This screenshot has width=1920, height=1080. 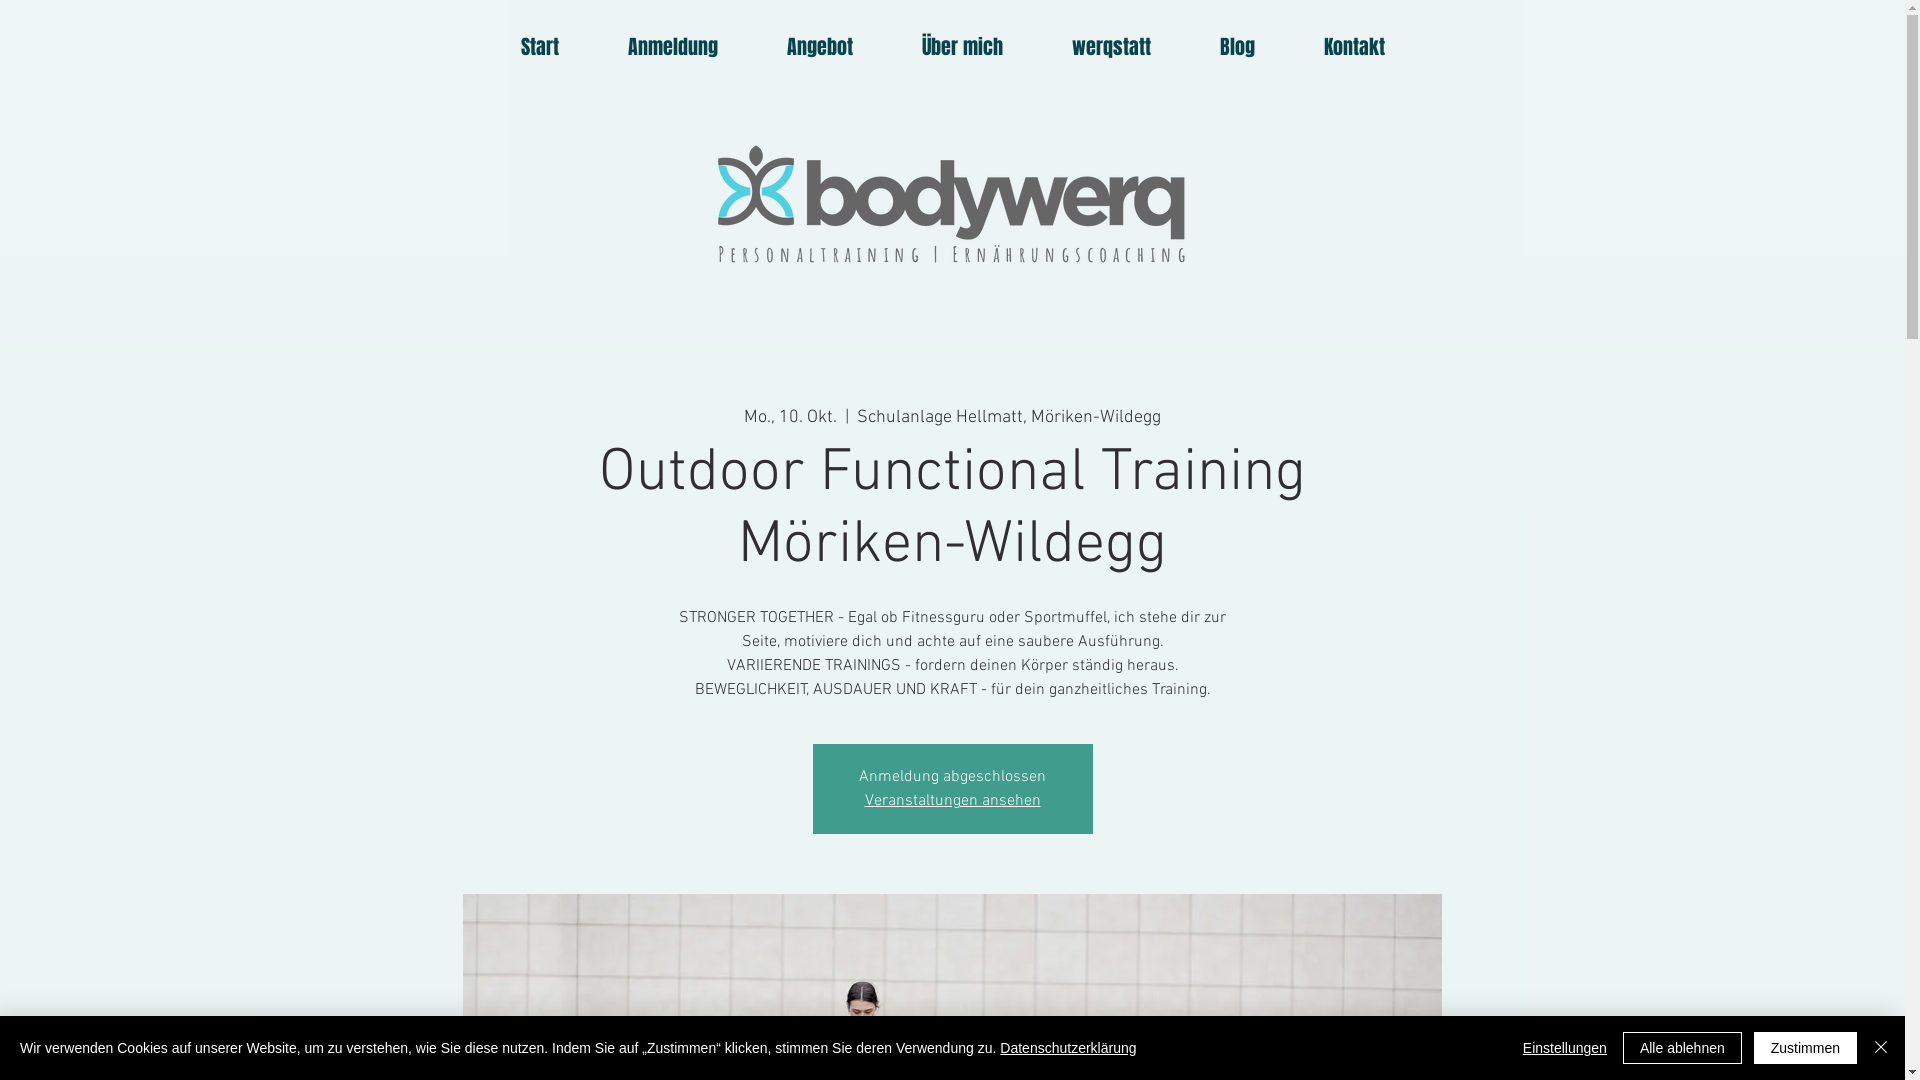 What do you see at coordinates (1238, 47) in the screenshot?
I see `Blog` at bounding box center [1238, 47].